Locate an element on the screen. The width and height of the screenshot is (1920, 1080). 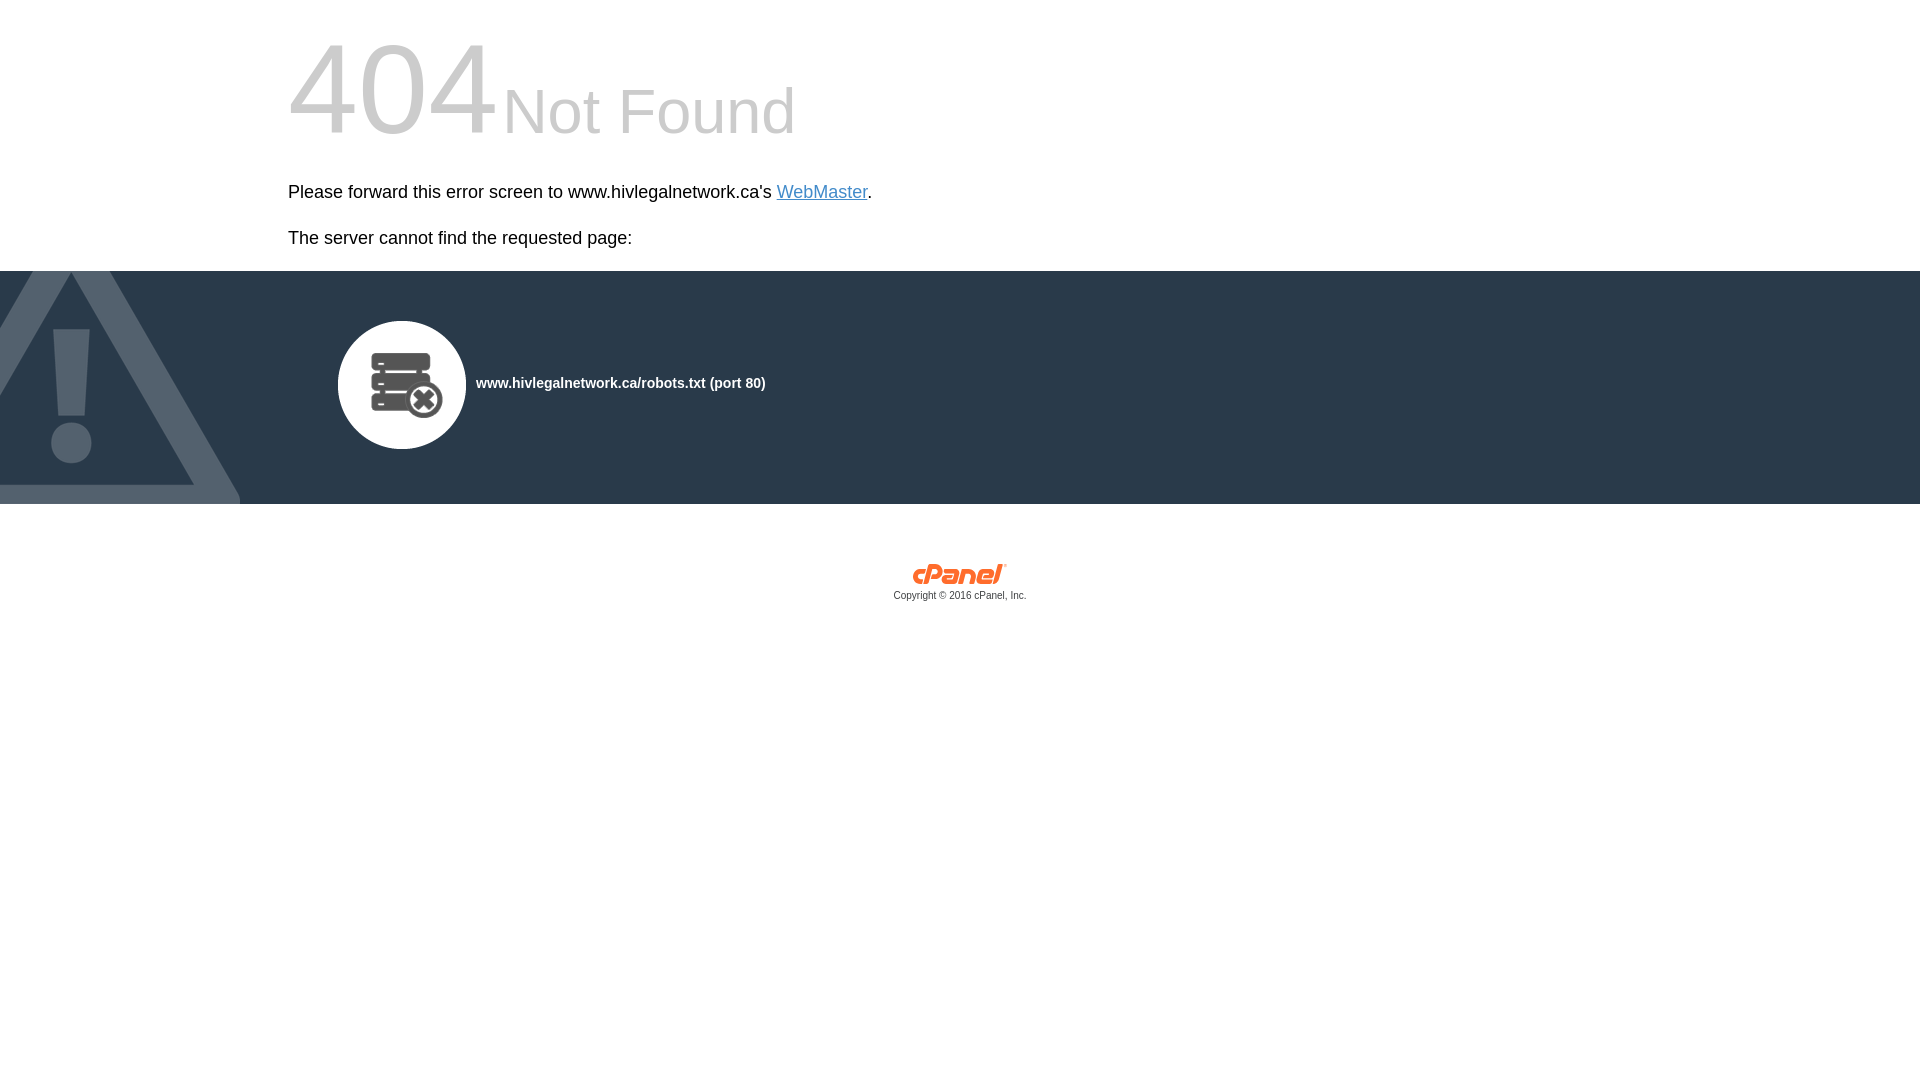
WebMaster is located at coordinates (822, 192).